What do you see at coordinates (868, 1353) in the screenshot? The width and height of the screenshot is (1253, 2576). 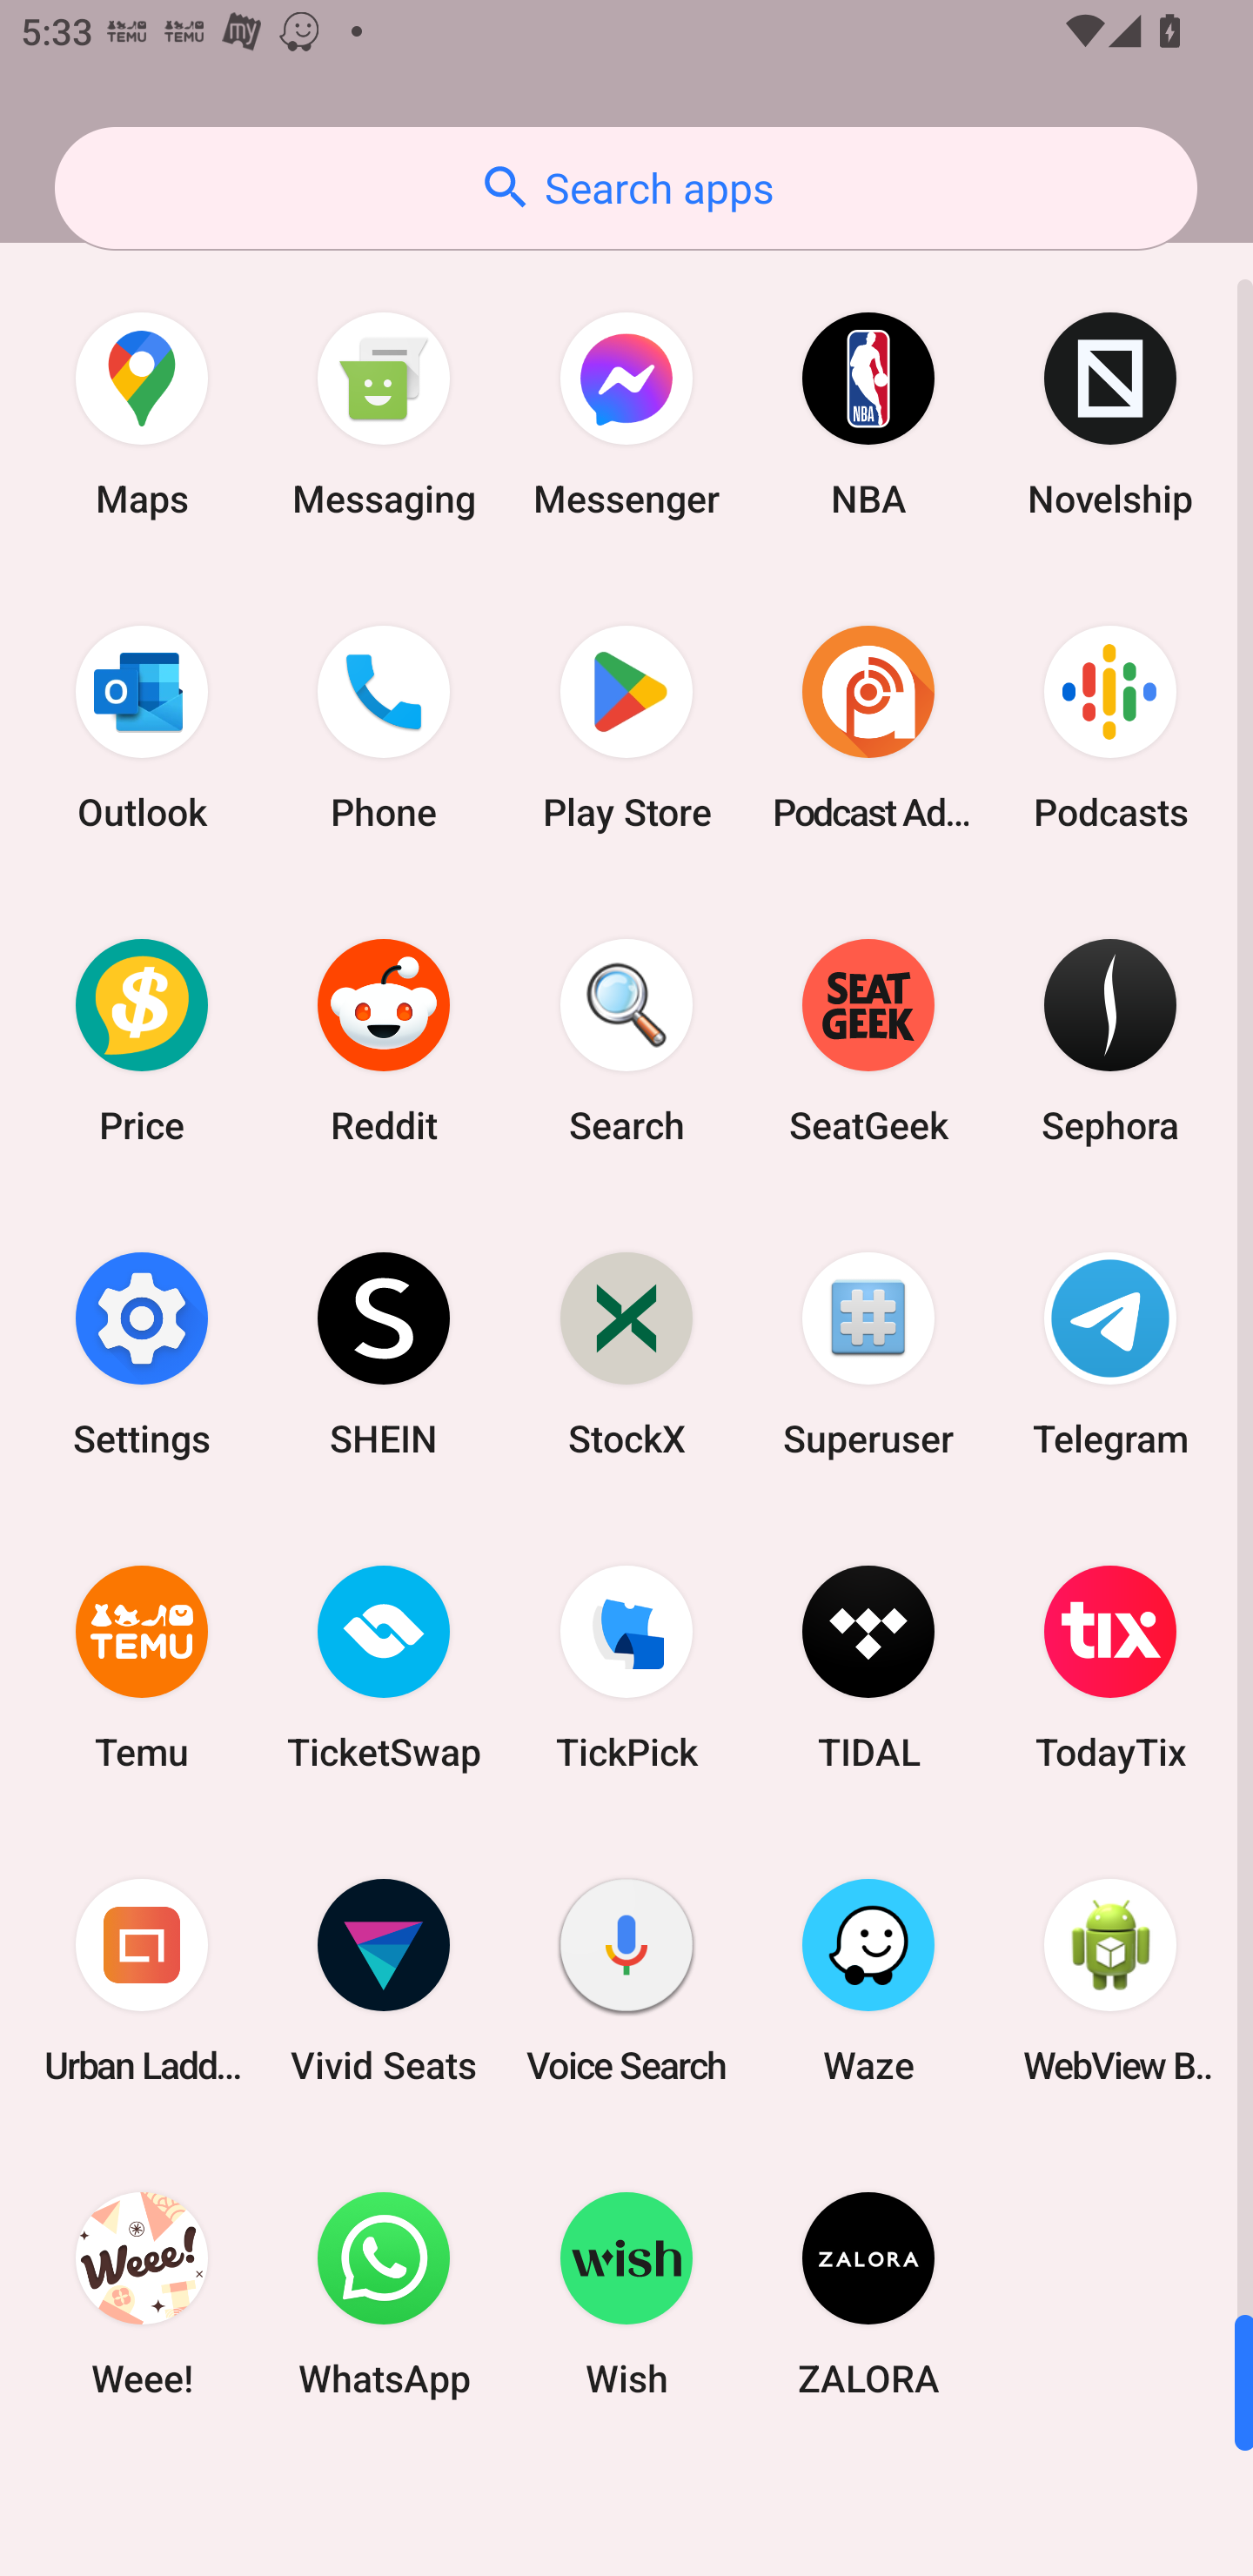 I see `Superuser` at bounding box center [868, 1353].